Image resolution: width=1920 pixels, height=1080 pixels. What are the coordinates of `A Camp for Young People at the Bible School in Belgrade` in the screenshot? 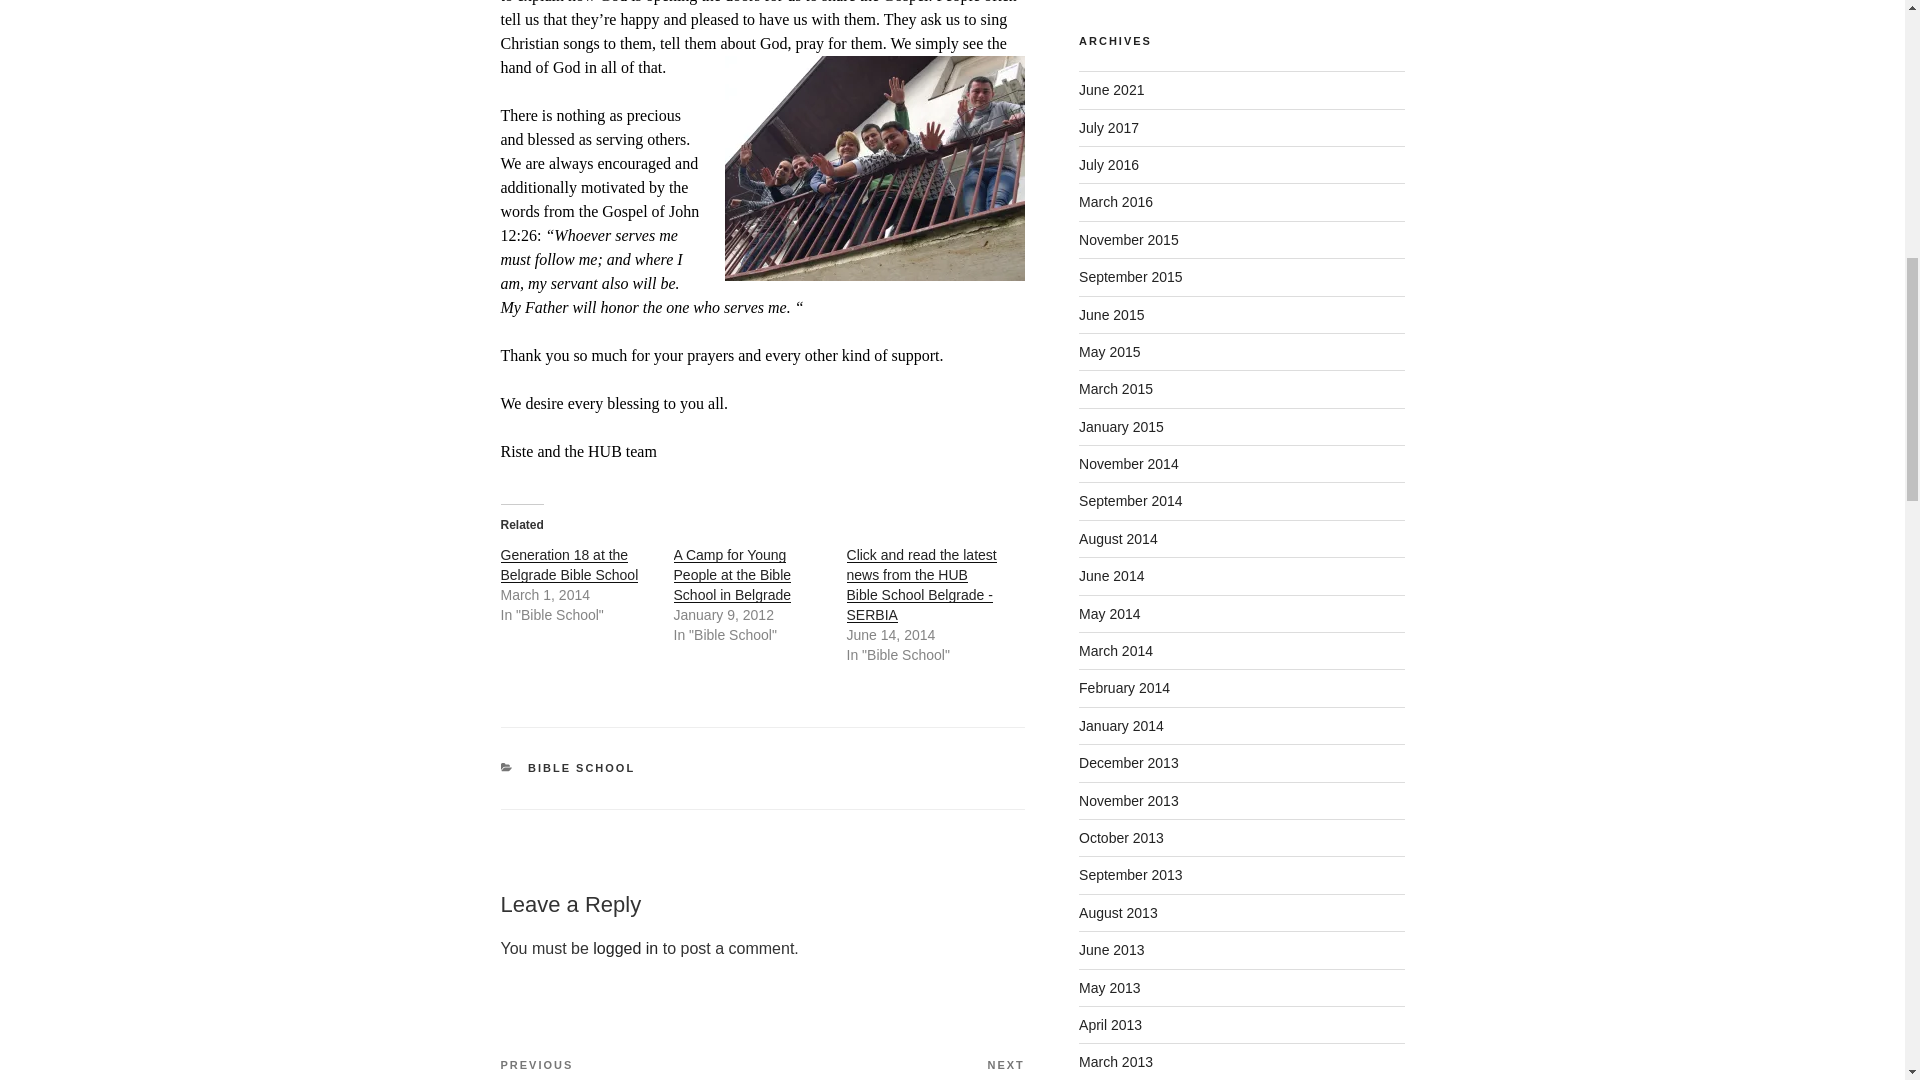 It's located at (732, 574).